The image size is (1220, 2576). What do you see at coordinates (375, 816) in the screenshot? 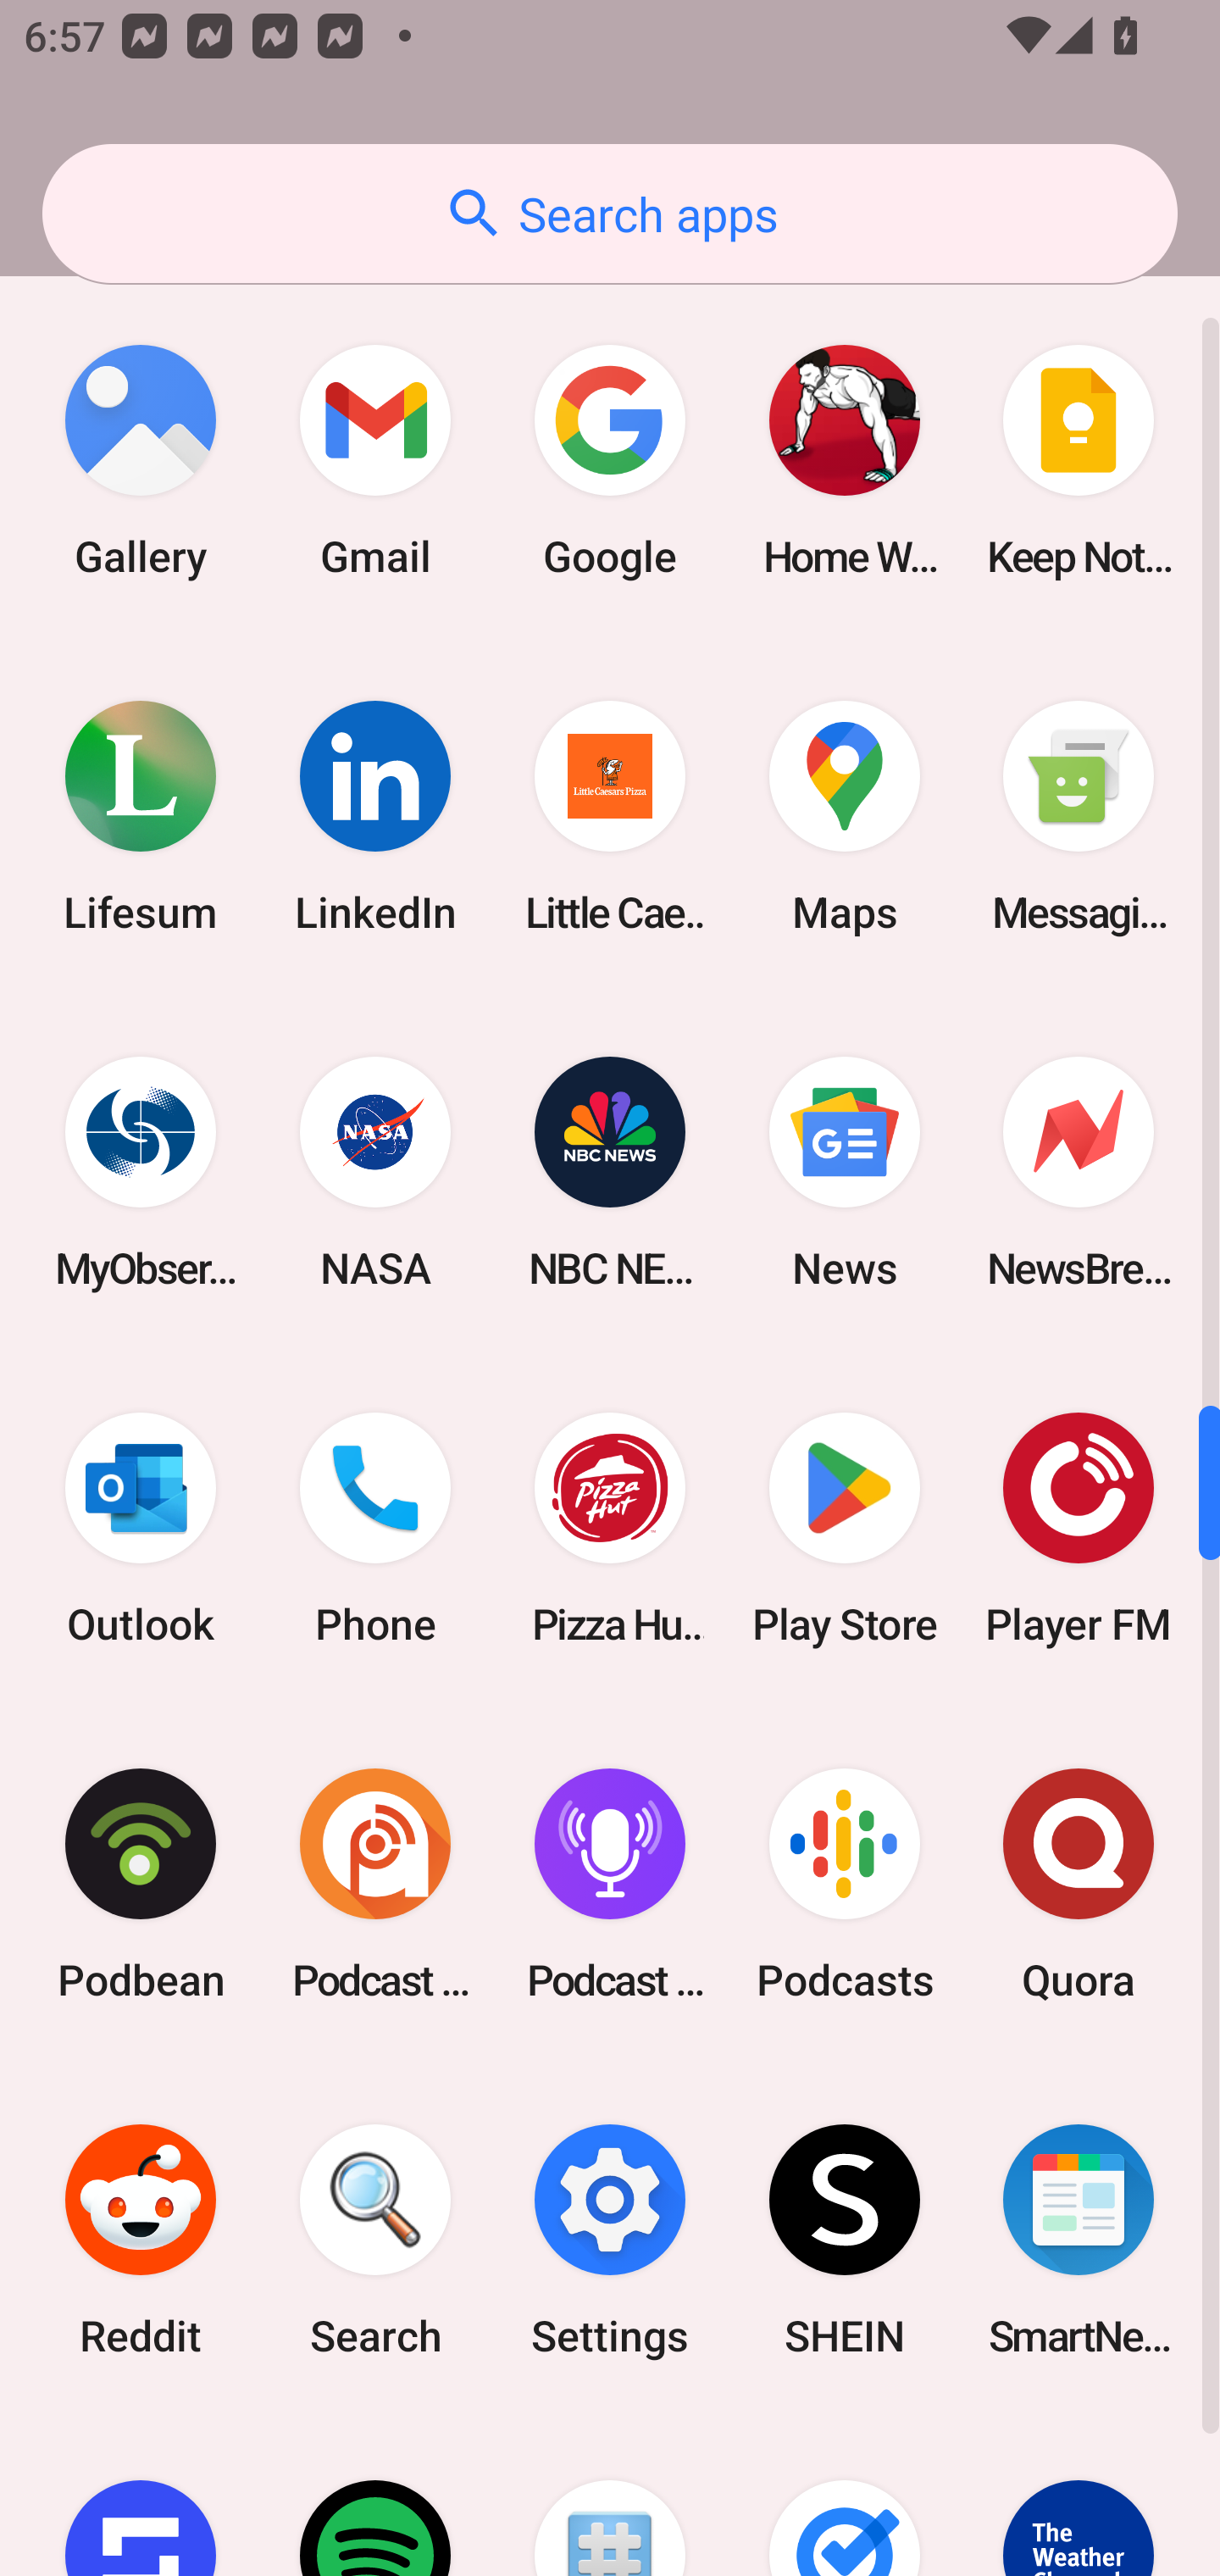
I see `LinkedIn` at bounding box center [375, 816].